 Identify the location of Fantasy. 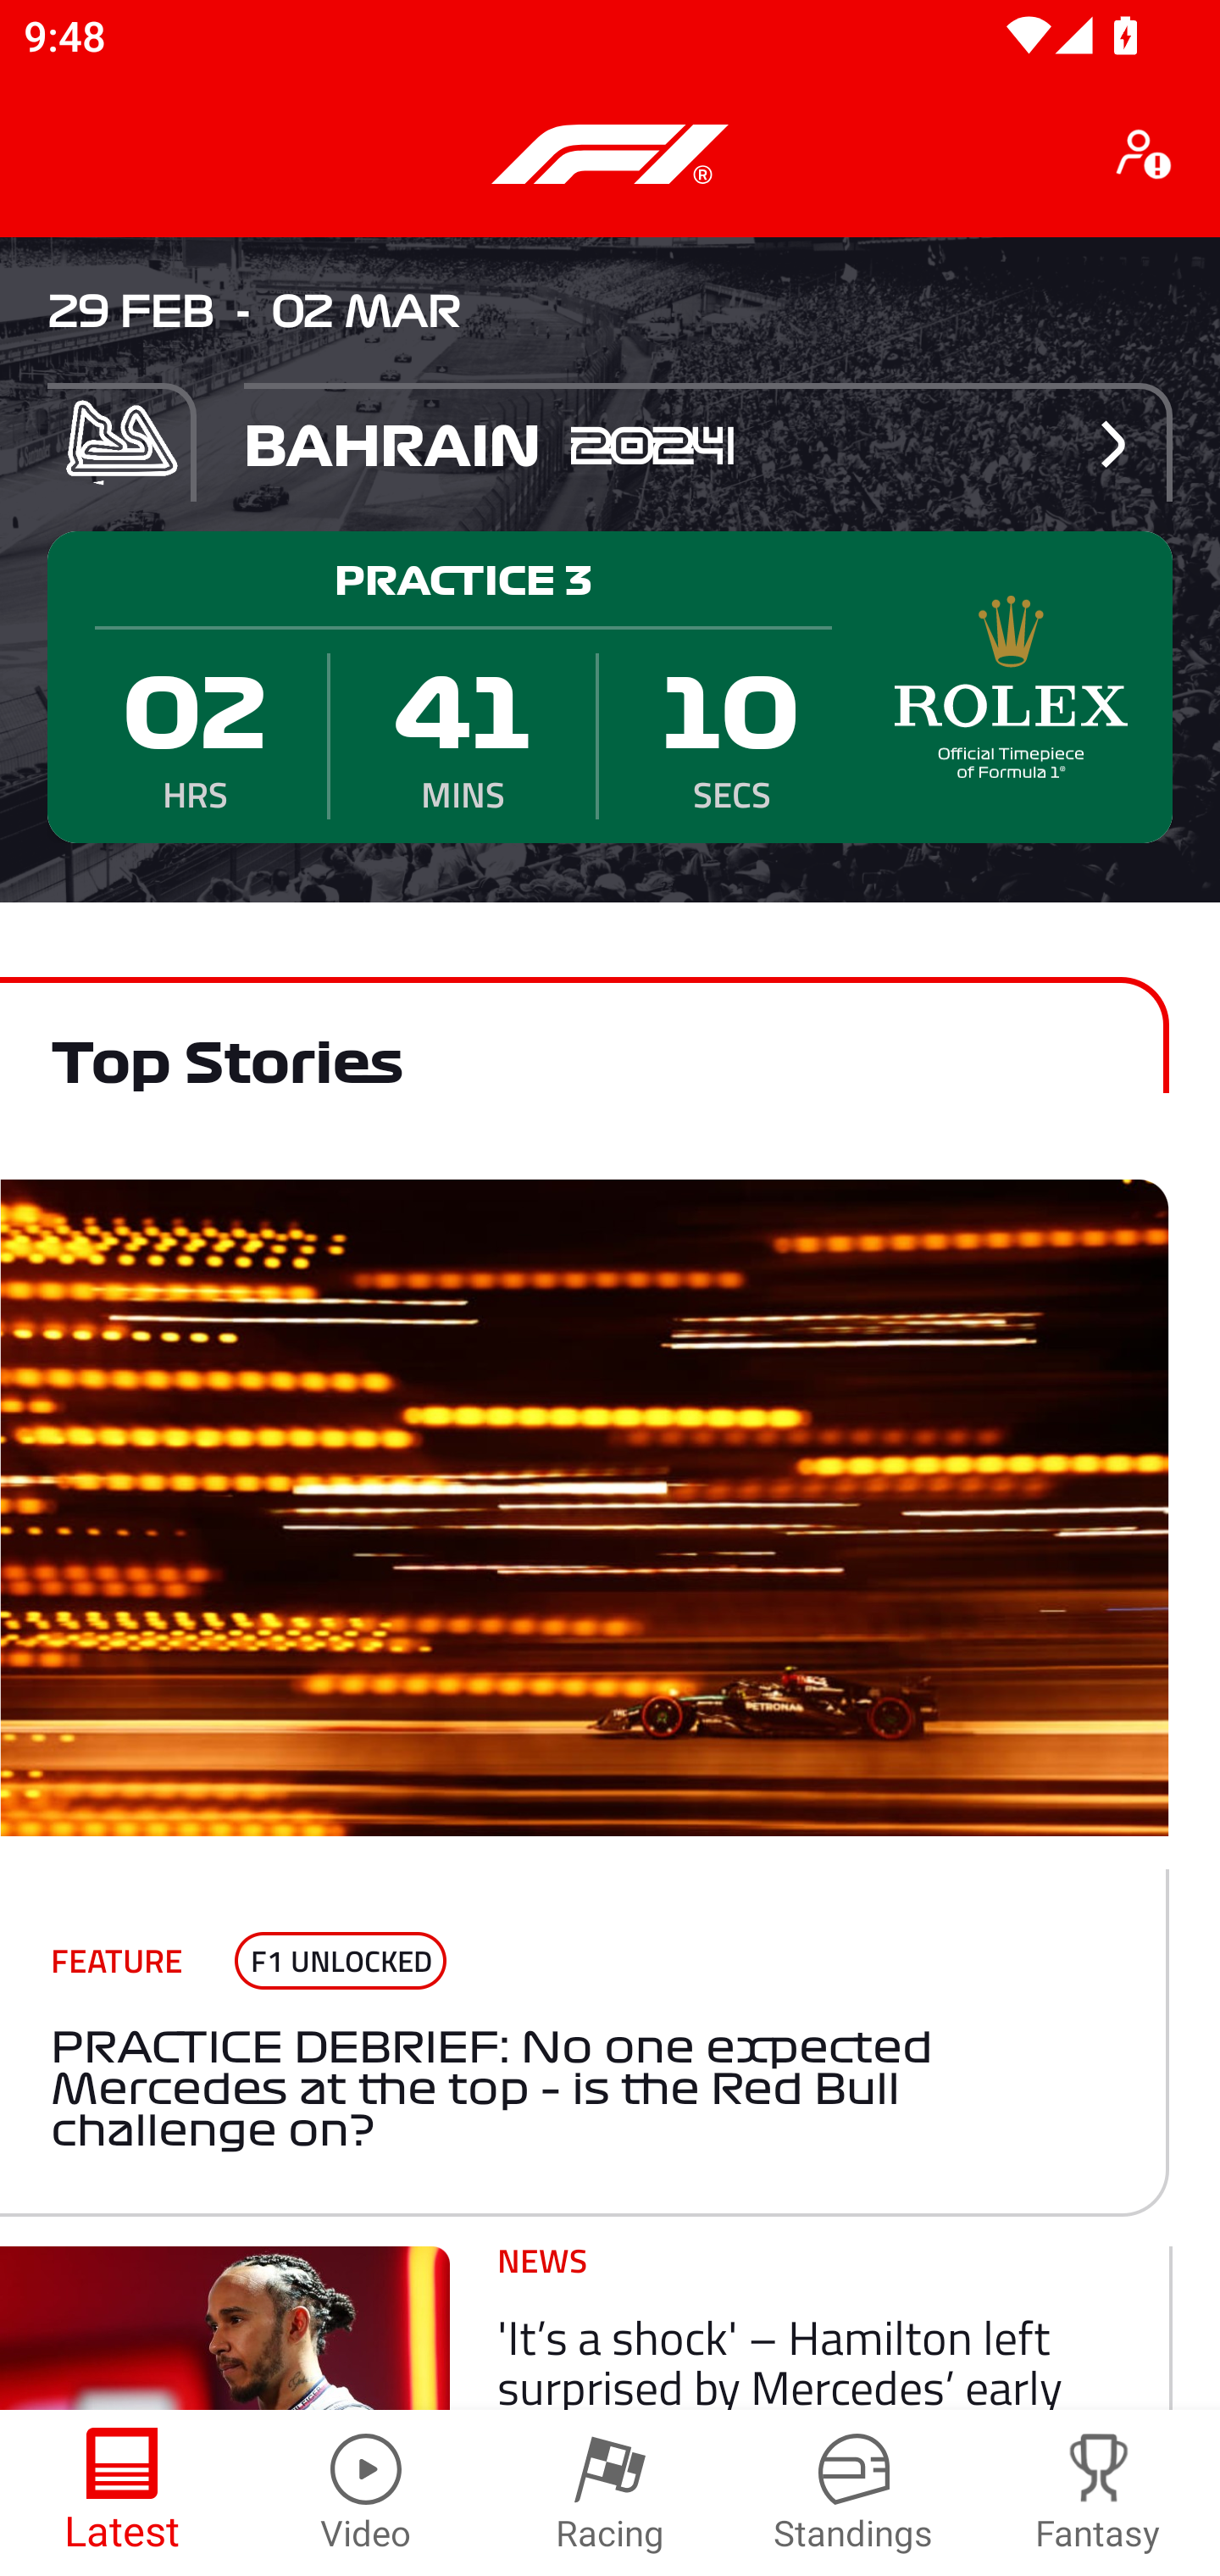
(1098, 2493).